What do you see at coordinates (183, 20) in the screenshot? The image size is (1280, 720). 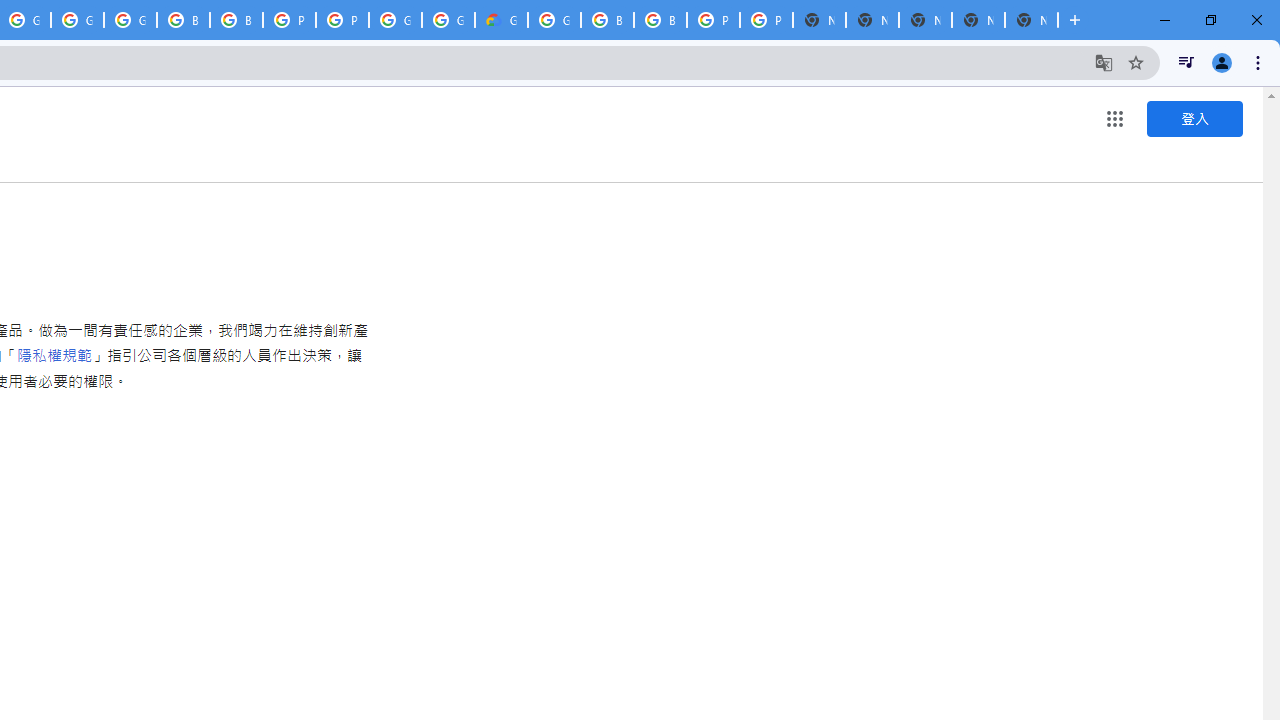 I see `Browse Chrome as a guest - Computer - Google Chrome Help` at bounding box center [183, 20].